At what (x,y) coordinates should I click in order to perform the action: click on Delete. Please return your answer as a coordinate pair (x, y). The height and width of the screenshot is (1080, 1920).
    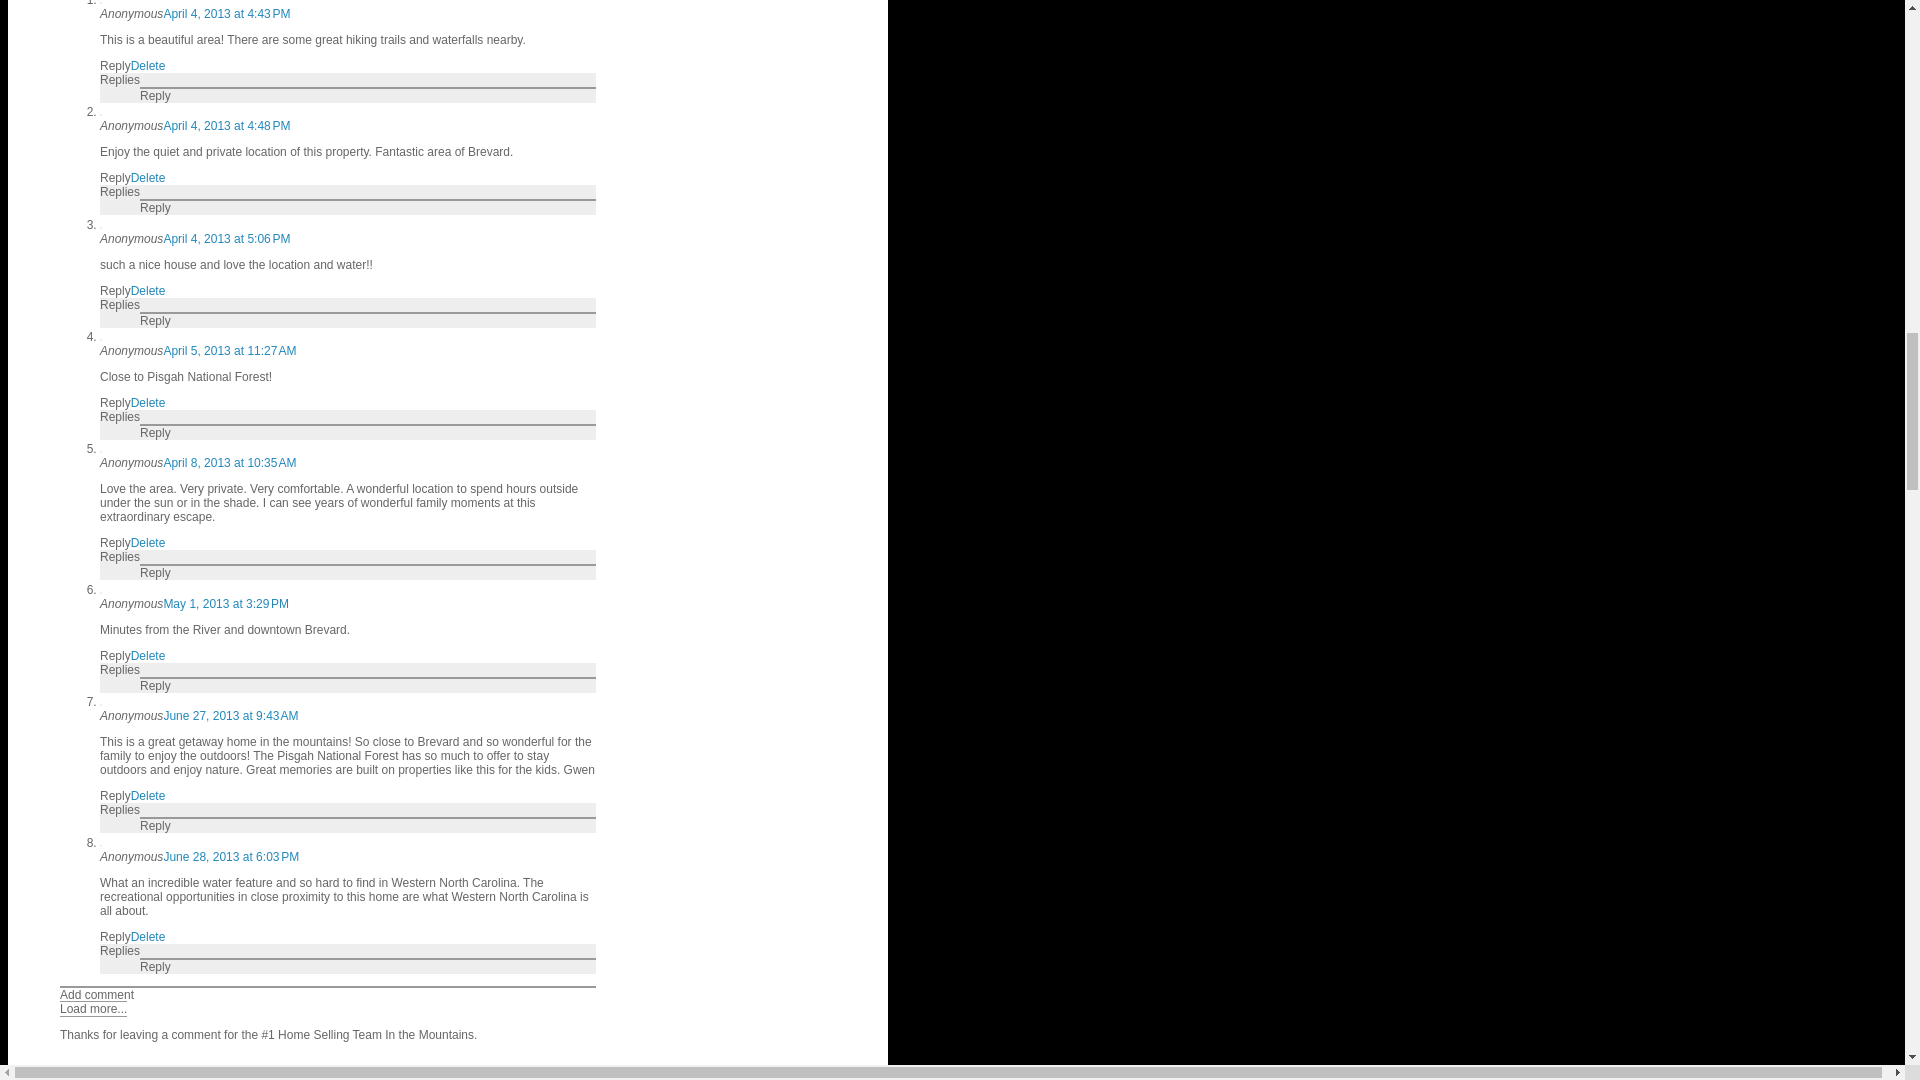
    Looking at the image, I should click on (148, 291).